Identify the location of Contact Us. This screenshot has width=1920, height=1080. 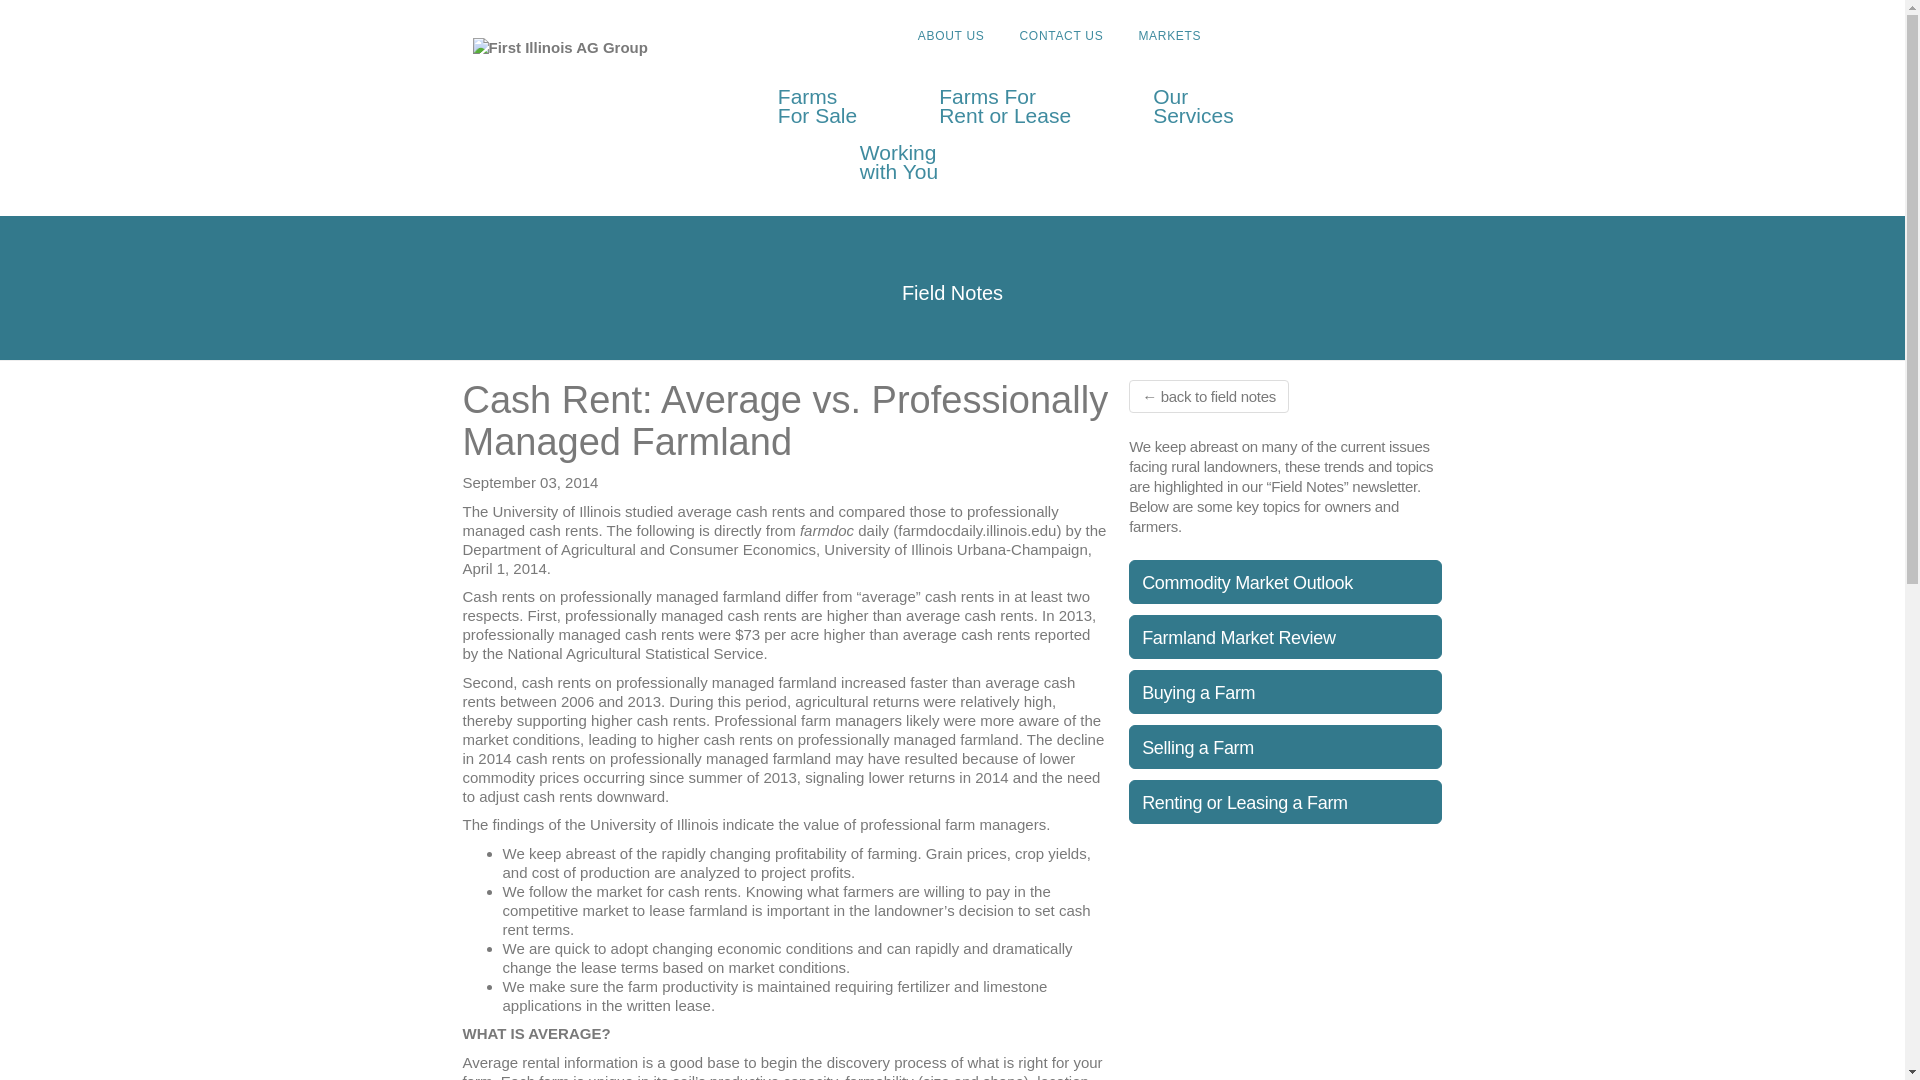
(1208, 396).